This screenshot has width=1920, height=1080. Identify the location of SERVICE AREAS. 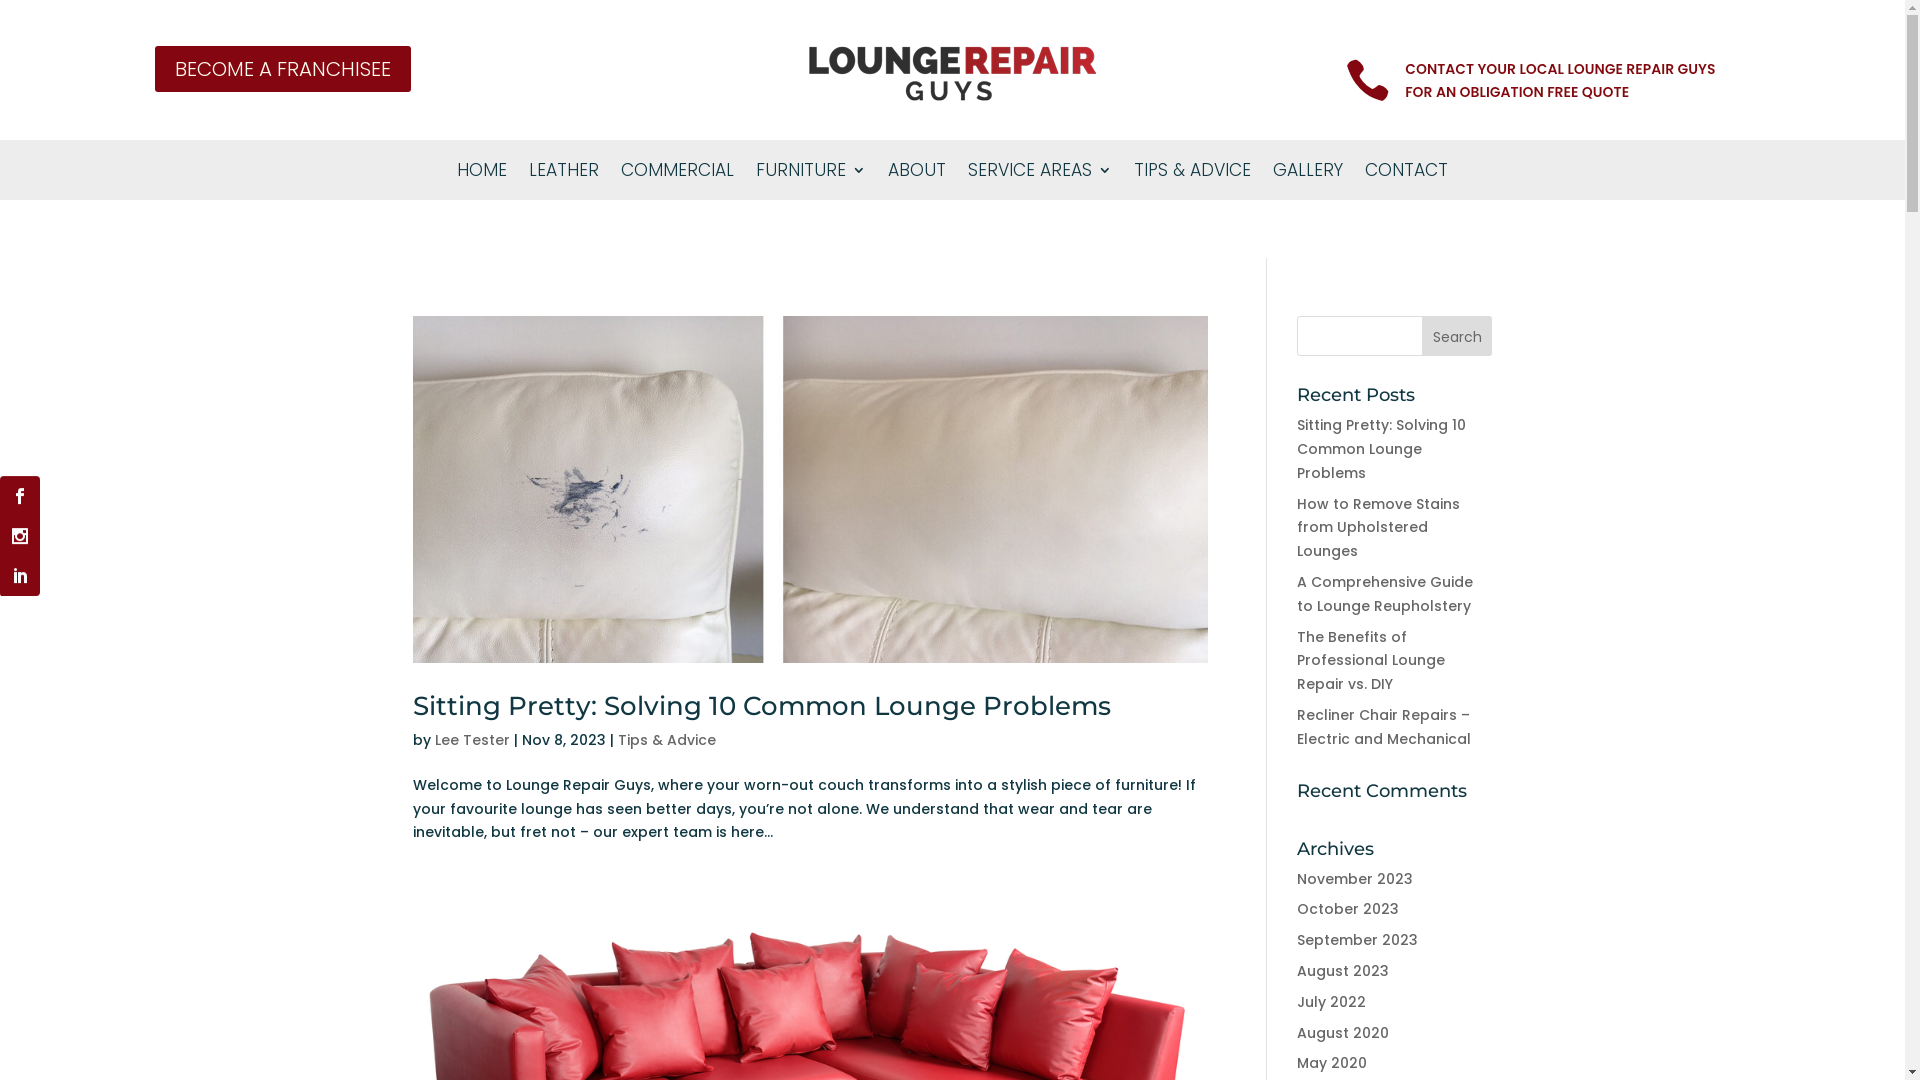
(1040, 174).